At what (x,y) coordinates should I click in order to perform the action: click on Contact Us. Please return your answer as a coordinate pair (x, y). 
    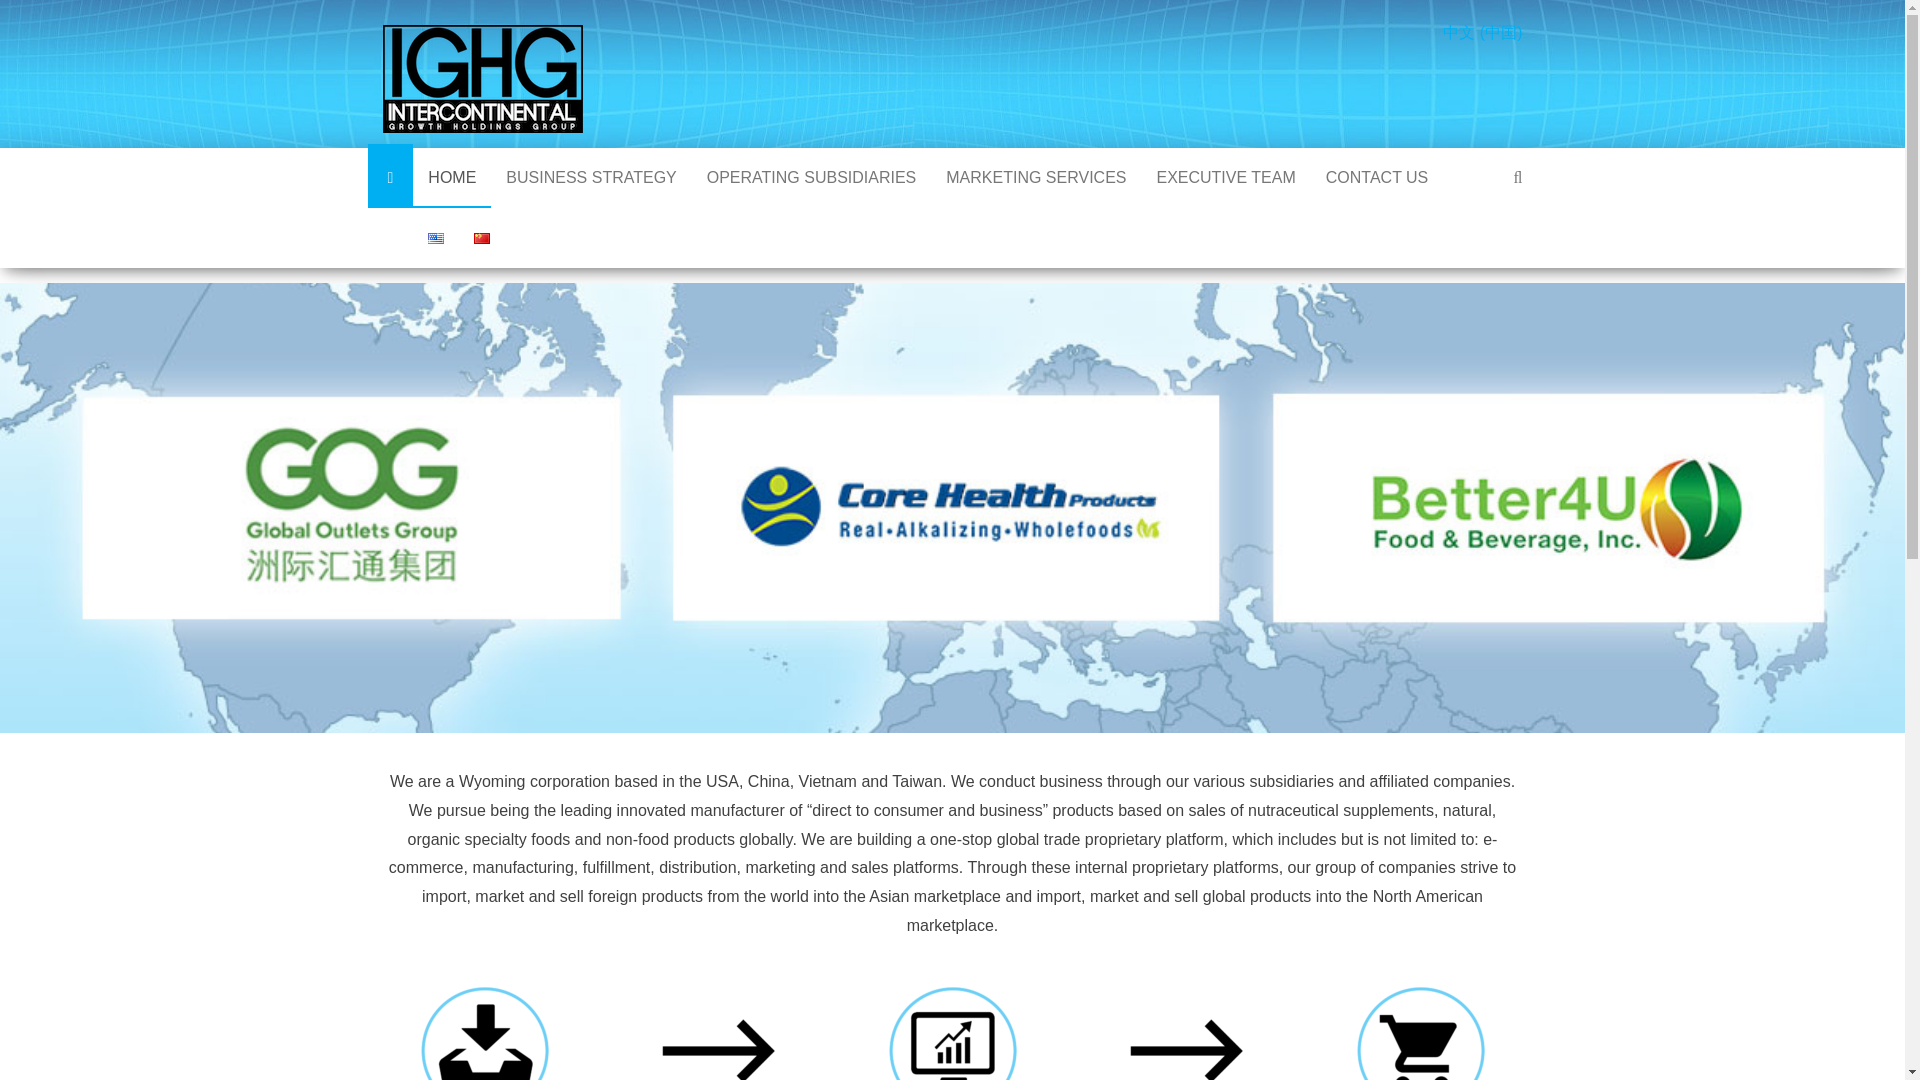
    Looking at the image, I should click on (1377, 178).